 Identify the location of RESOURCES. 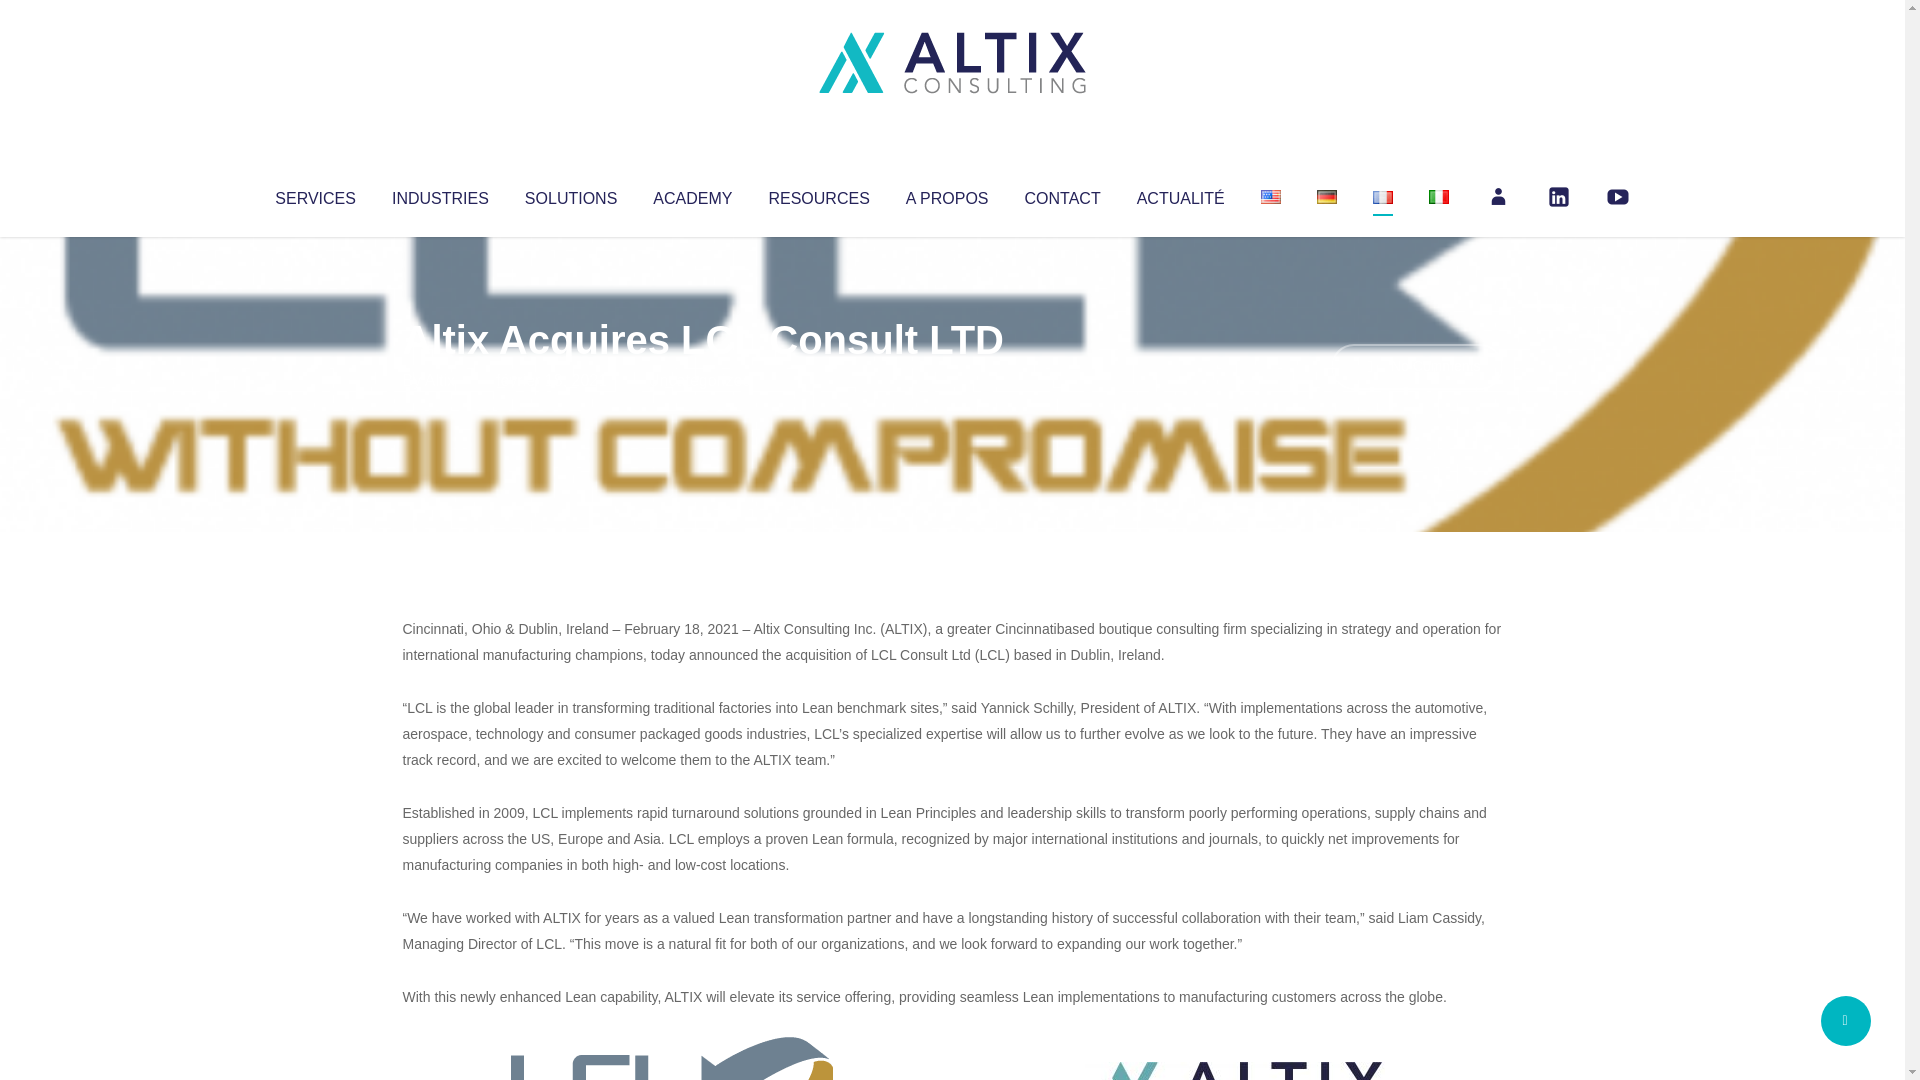
(818, 194).